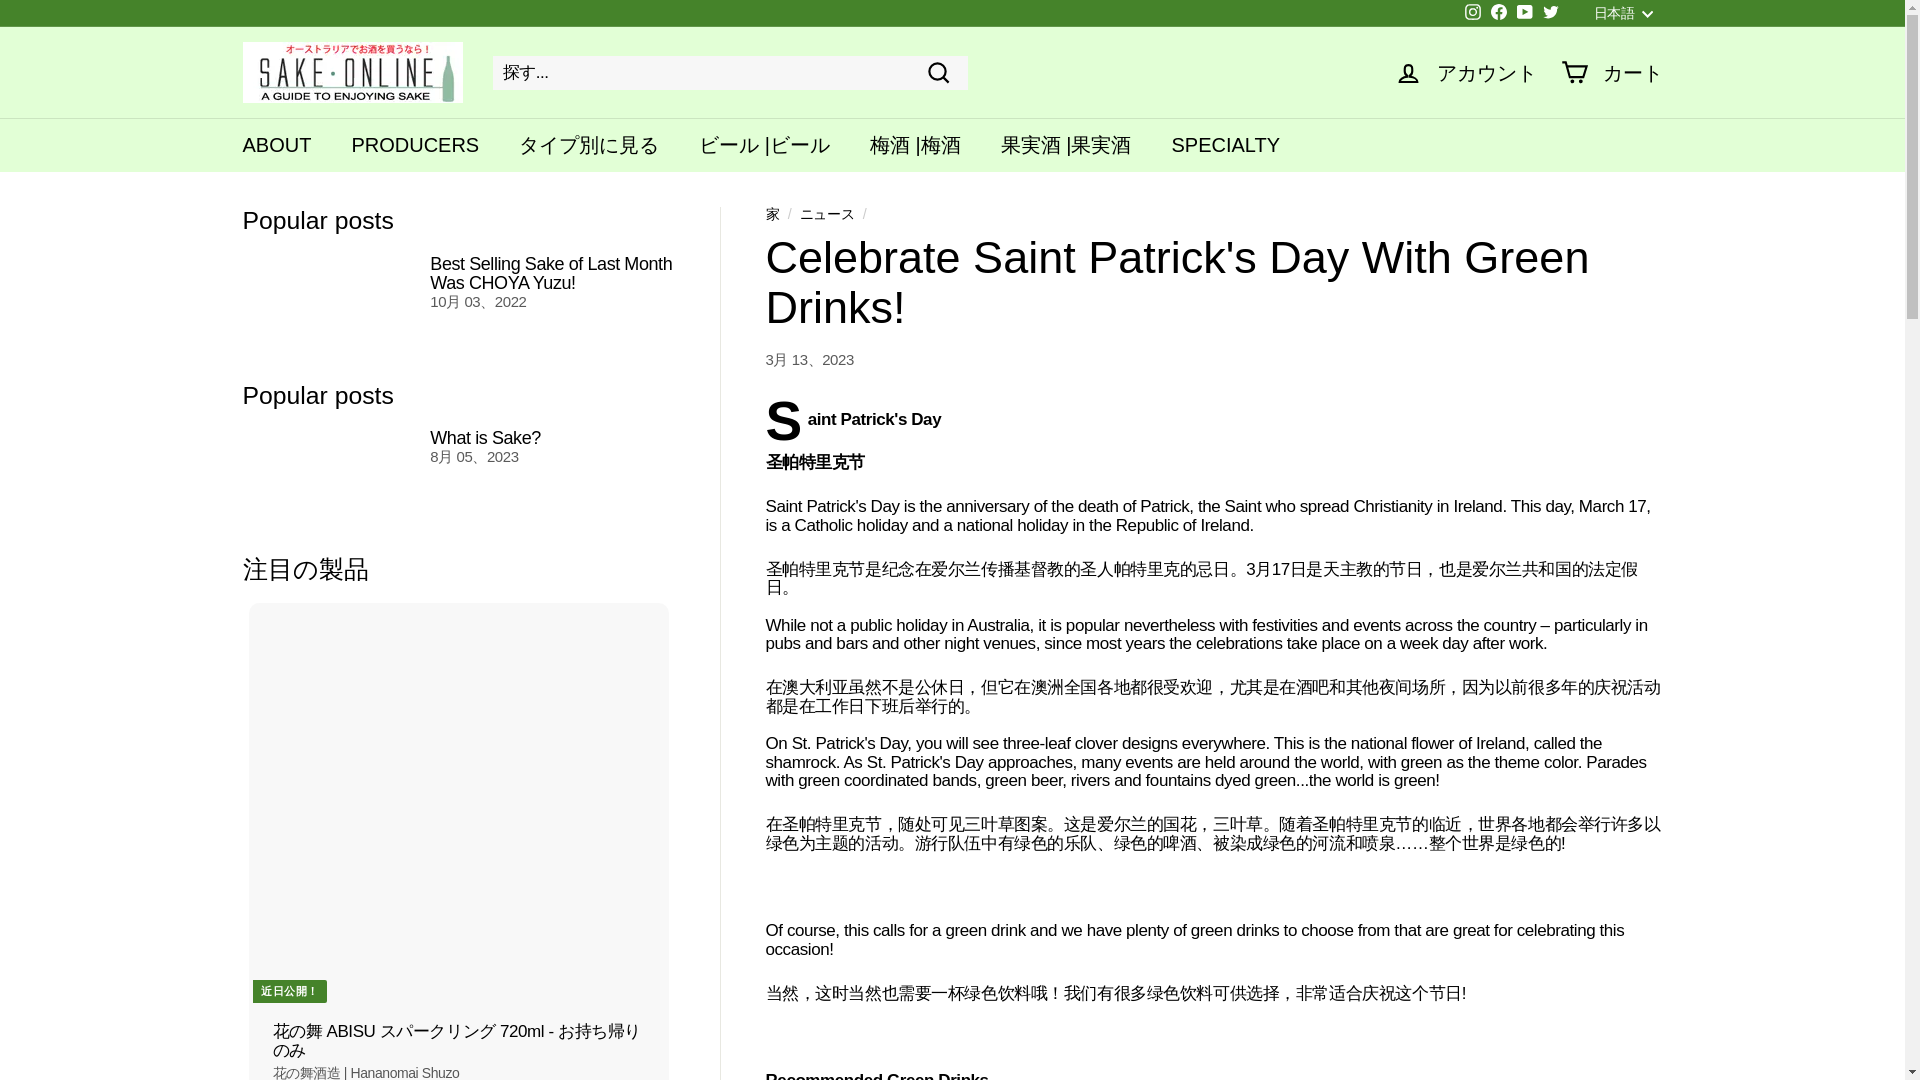 Image resolution: width=1920 pixels, height=1080 pixels. What do you see at coordinates (1524, 14) in the screenshot?
I see `YouTube` at bounding box center [1524, 14].